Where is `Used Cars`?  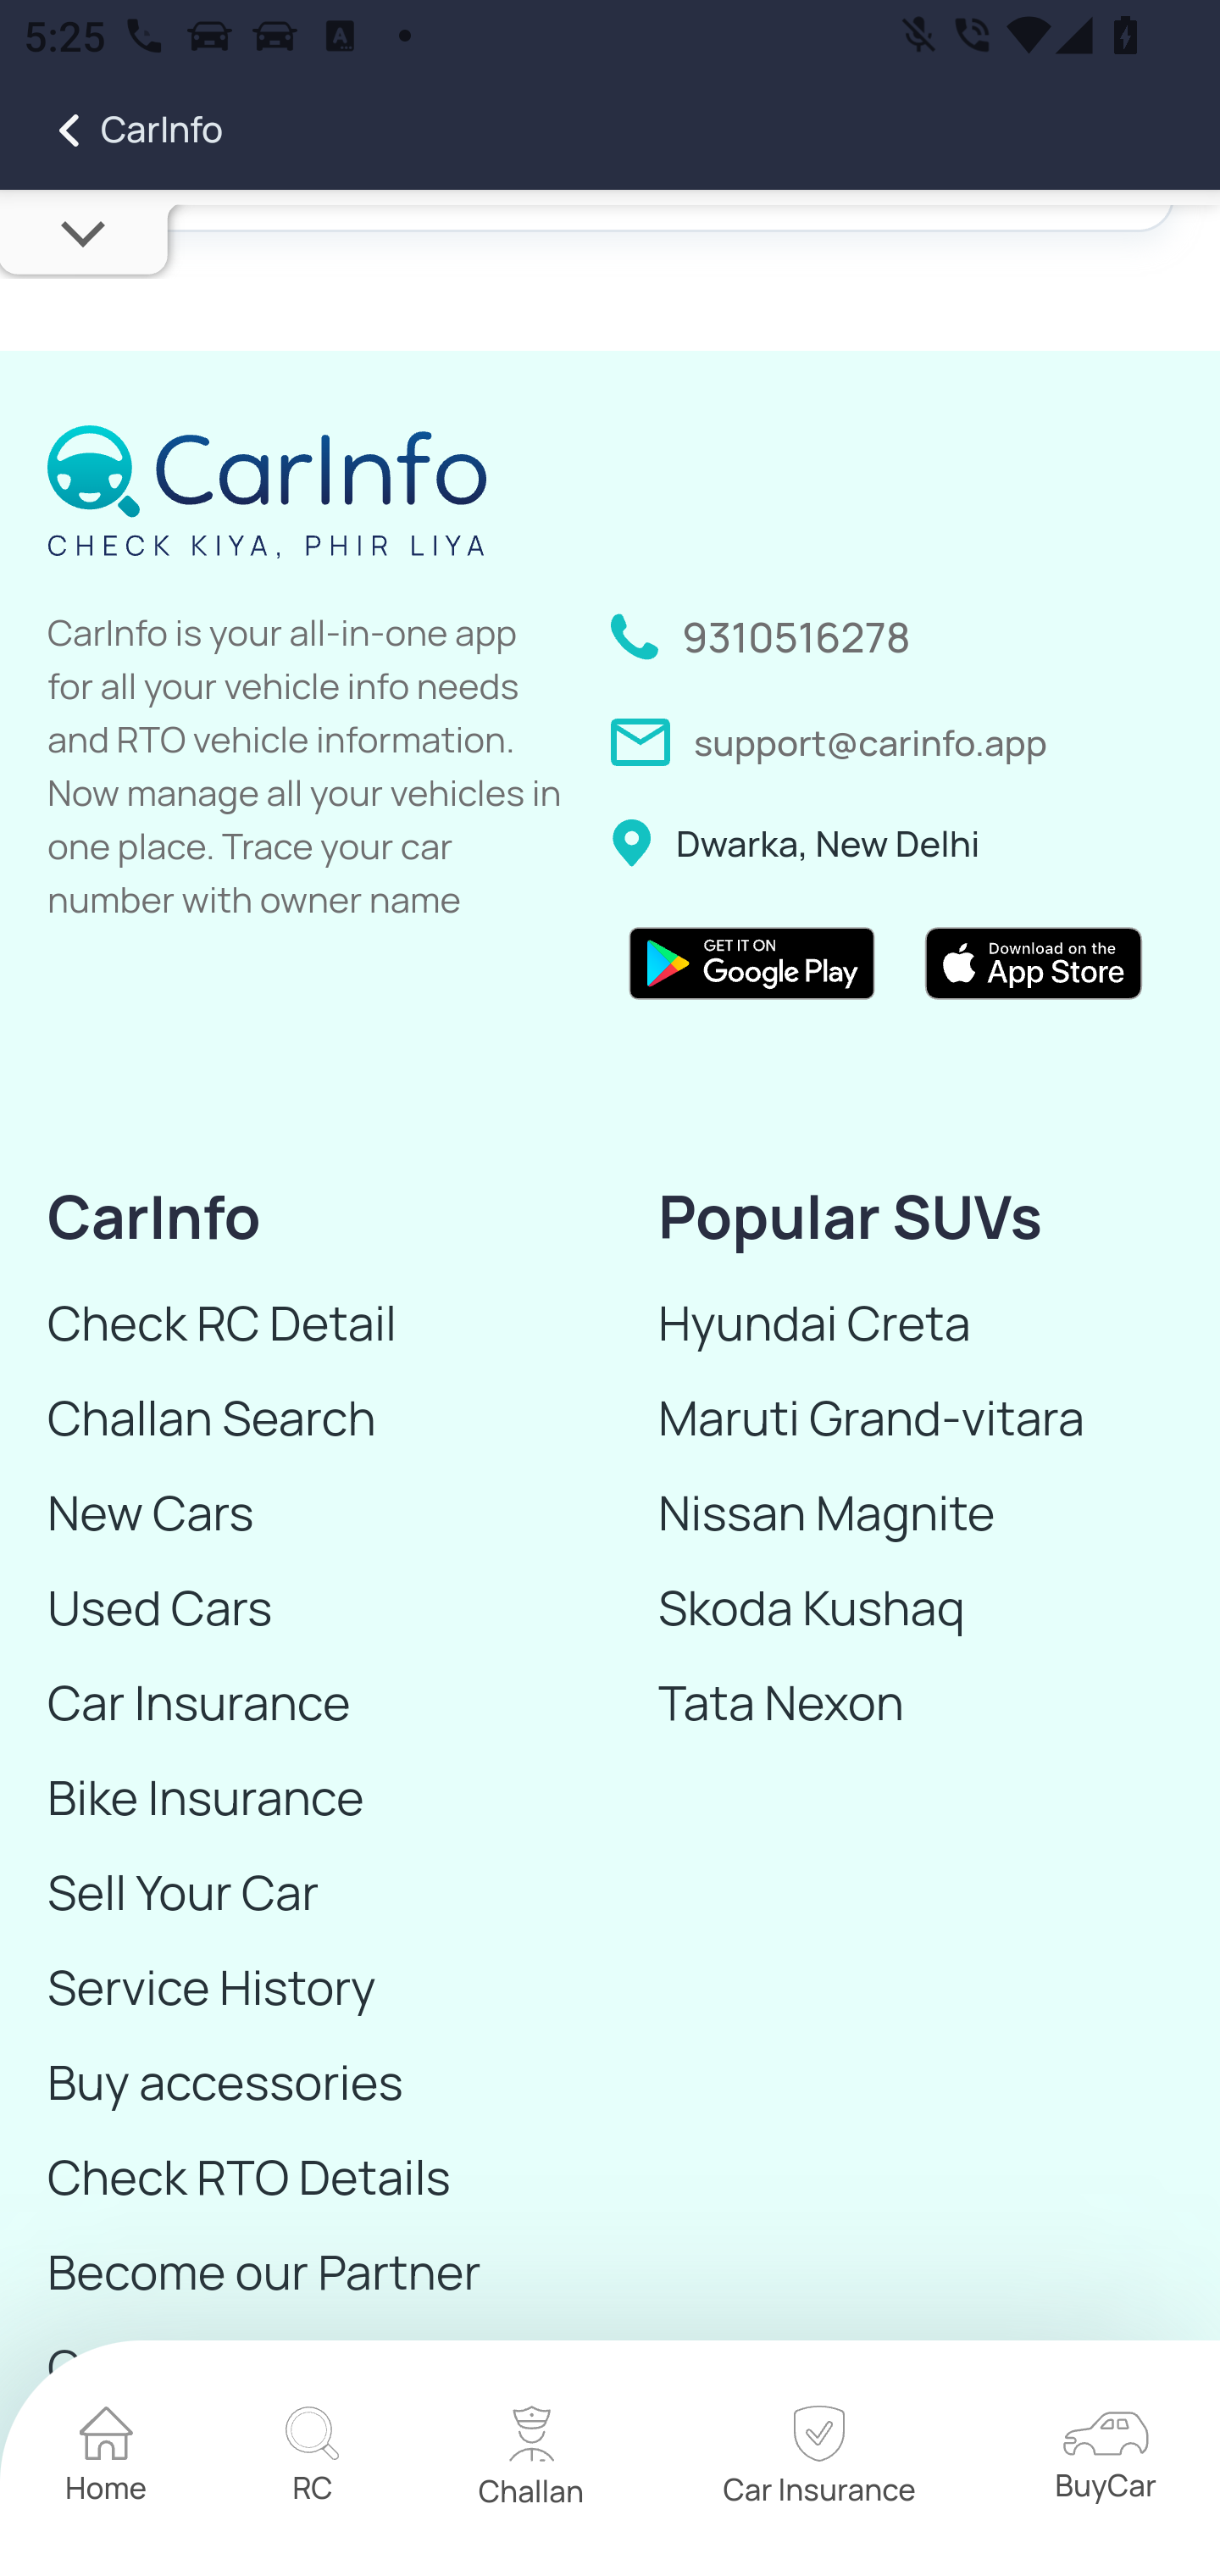 Used Cars is located at coordinates (307, 1608).